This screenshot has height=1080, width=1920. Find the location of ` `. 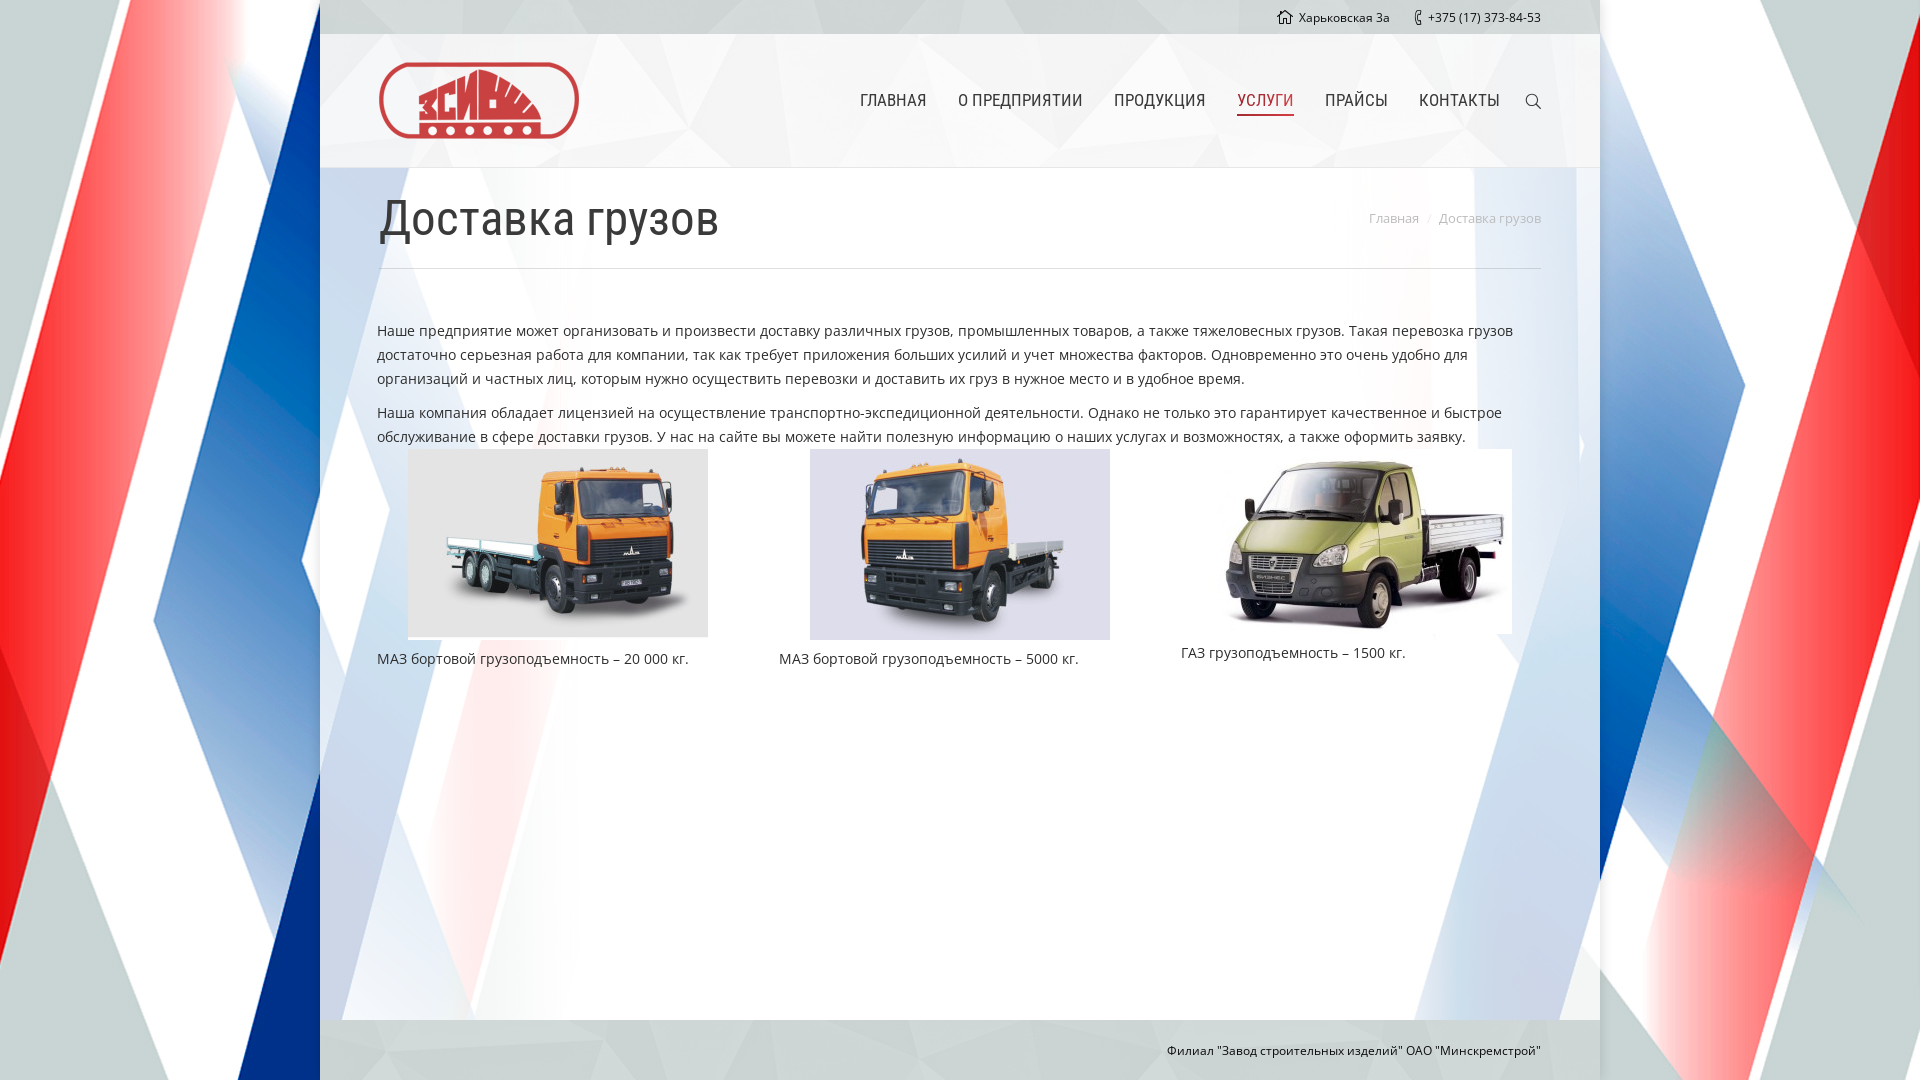

  is located at coordinates (1533, 100).